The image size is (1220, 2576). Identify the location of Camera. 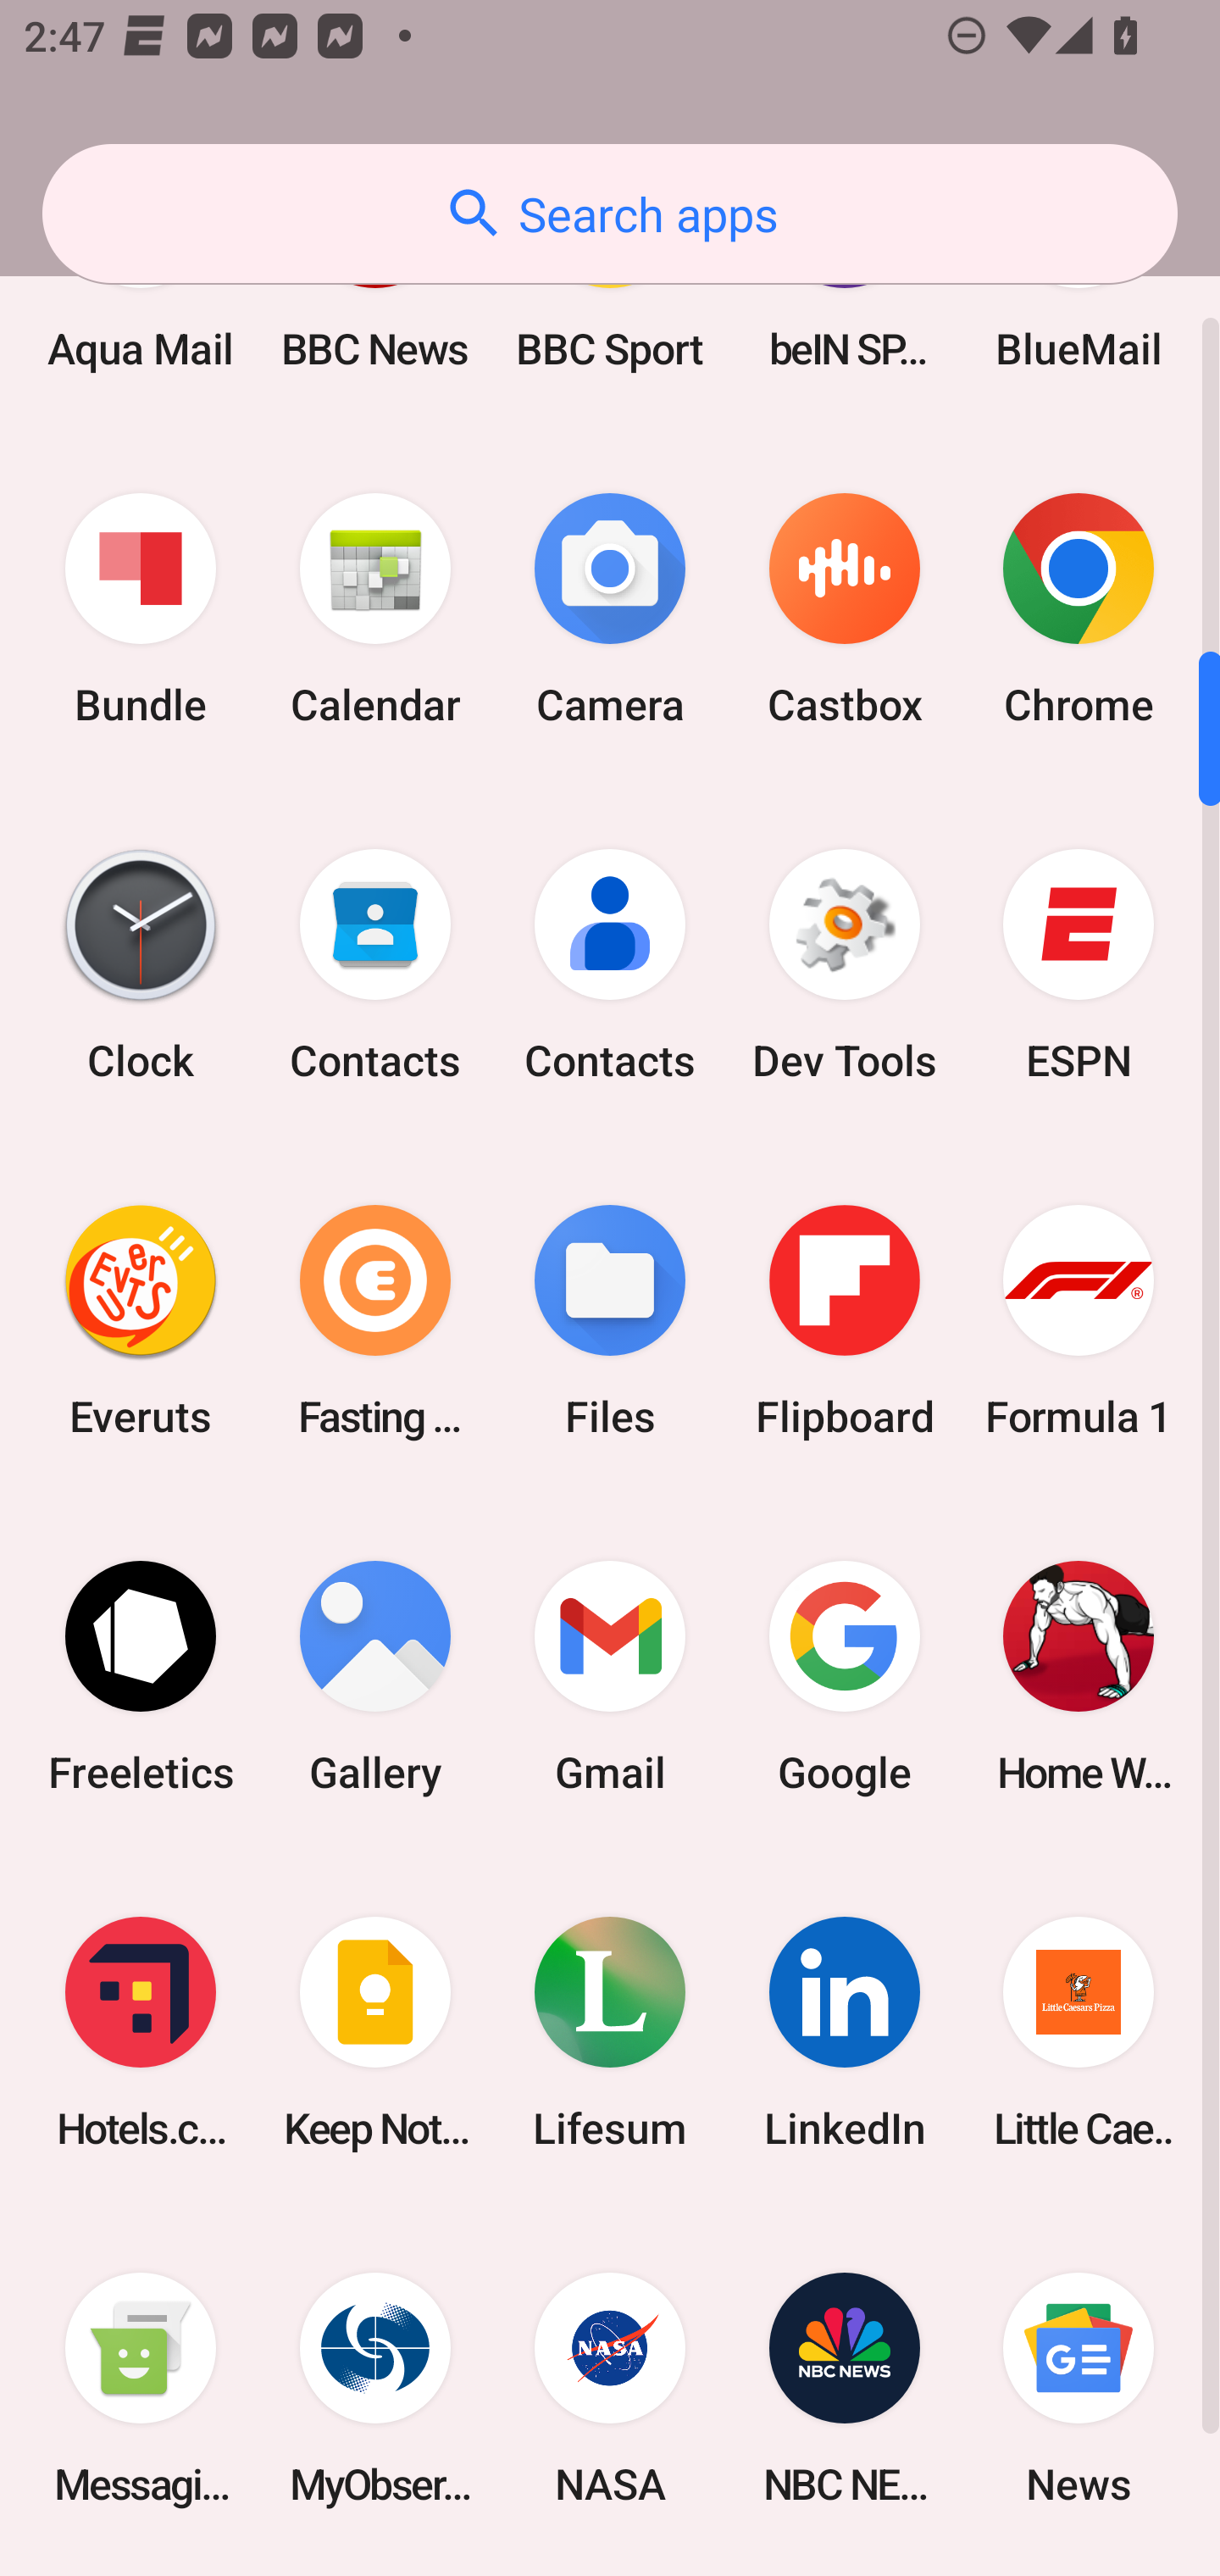
(610, 608).